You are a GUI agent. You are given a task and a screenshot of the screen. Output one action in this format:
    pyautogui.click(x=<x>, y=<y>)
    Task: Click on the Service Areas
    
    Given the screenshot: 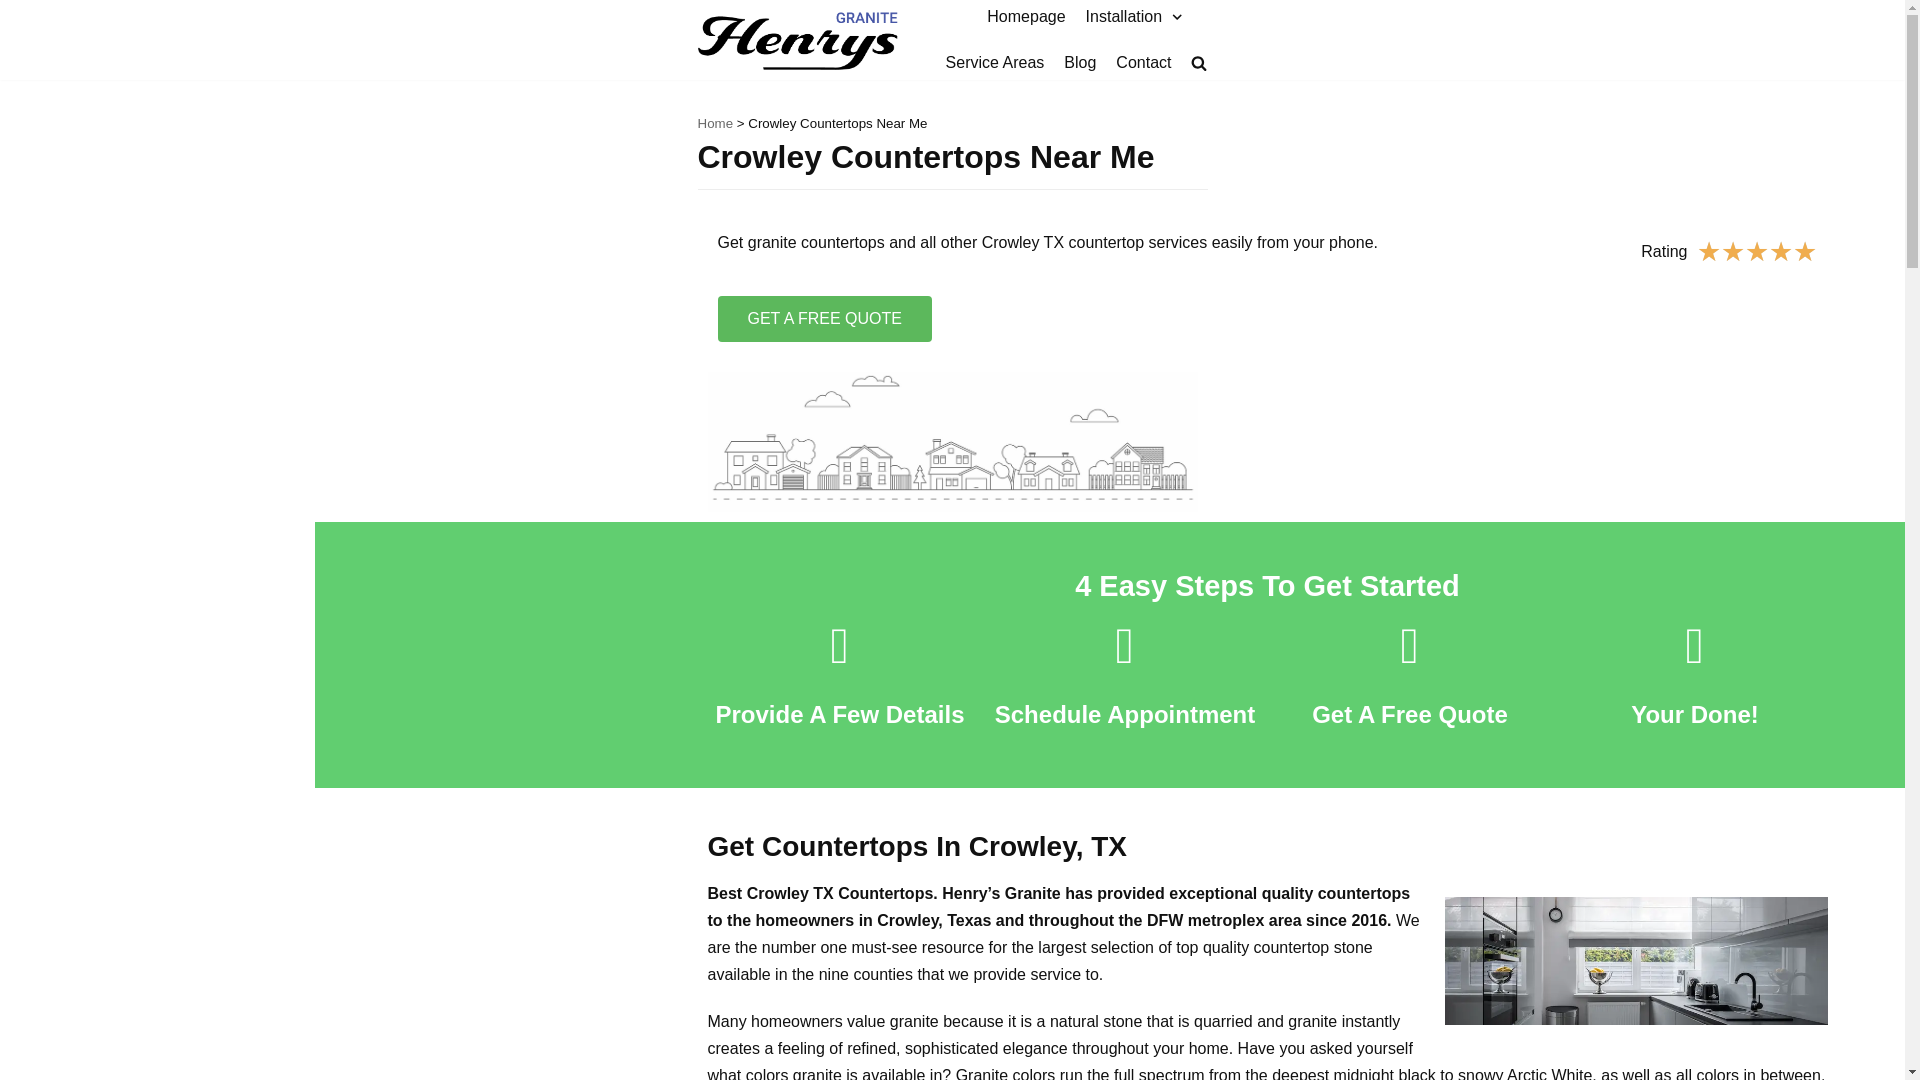 What is the action you would take?
    pyautogui.click(x=995, y=62)
    